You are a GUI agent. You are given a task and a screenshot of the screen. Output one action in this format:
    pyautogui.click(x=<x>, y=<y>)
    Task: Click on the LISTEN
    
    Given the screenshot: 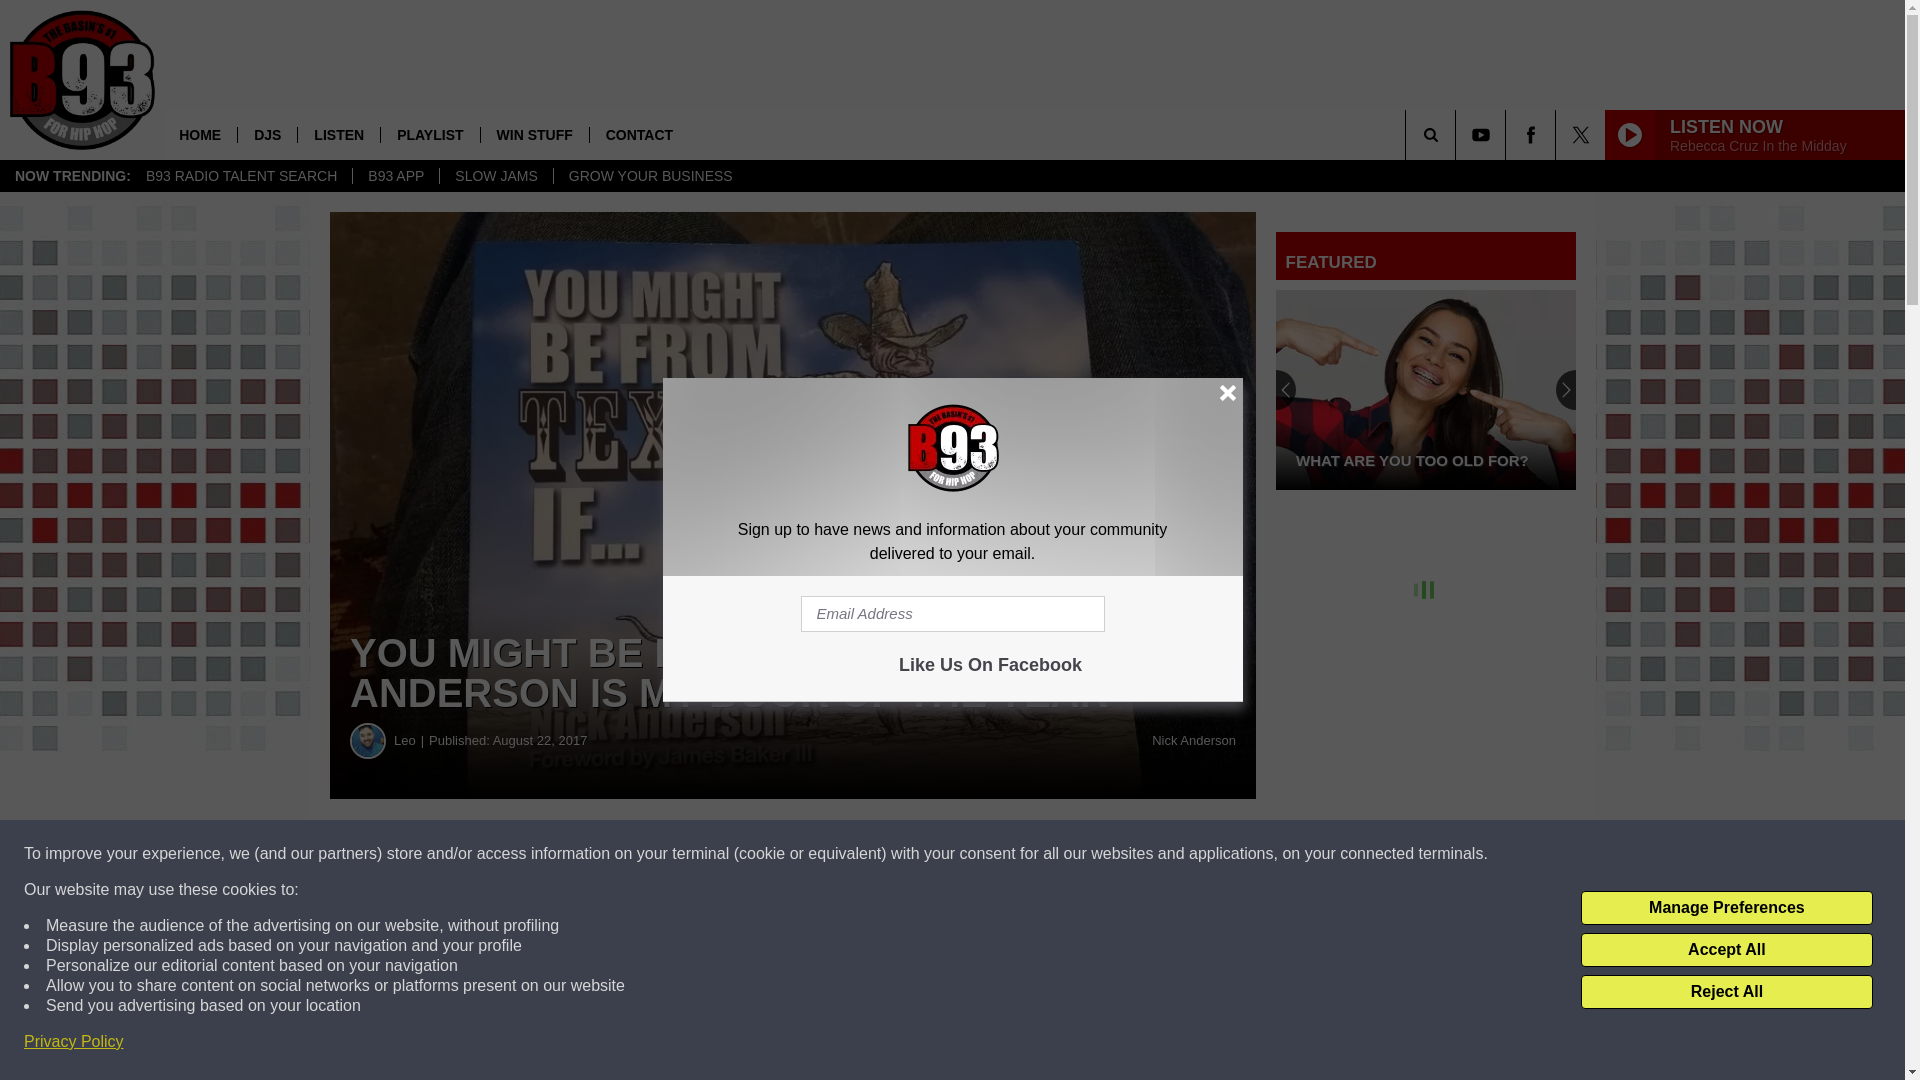 What is the action you would take?
    pyautogui.click(x=338, y=134)
    